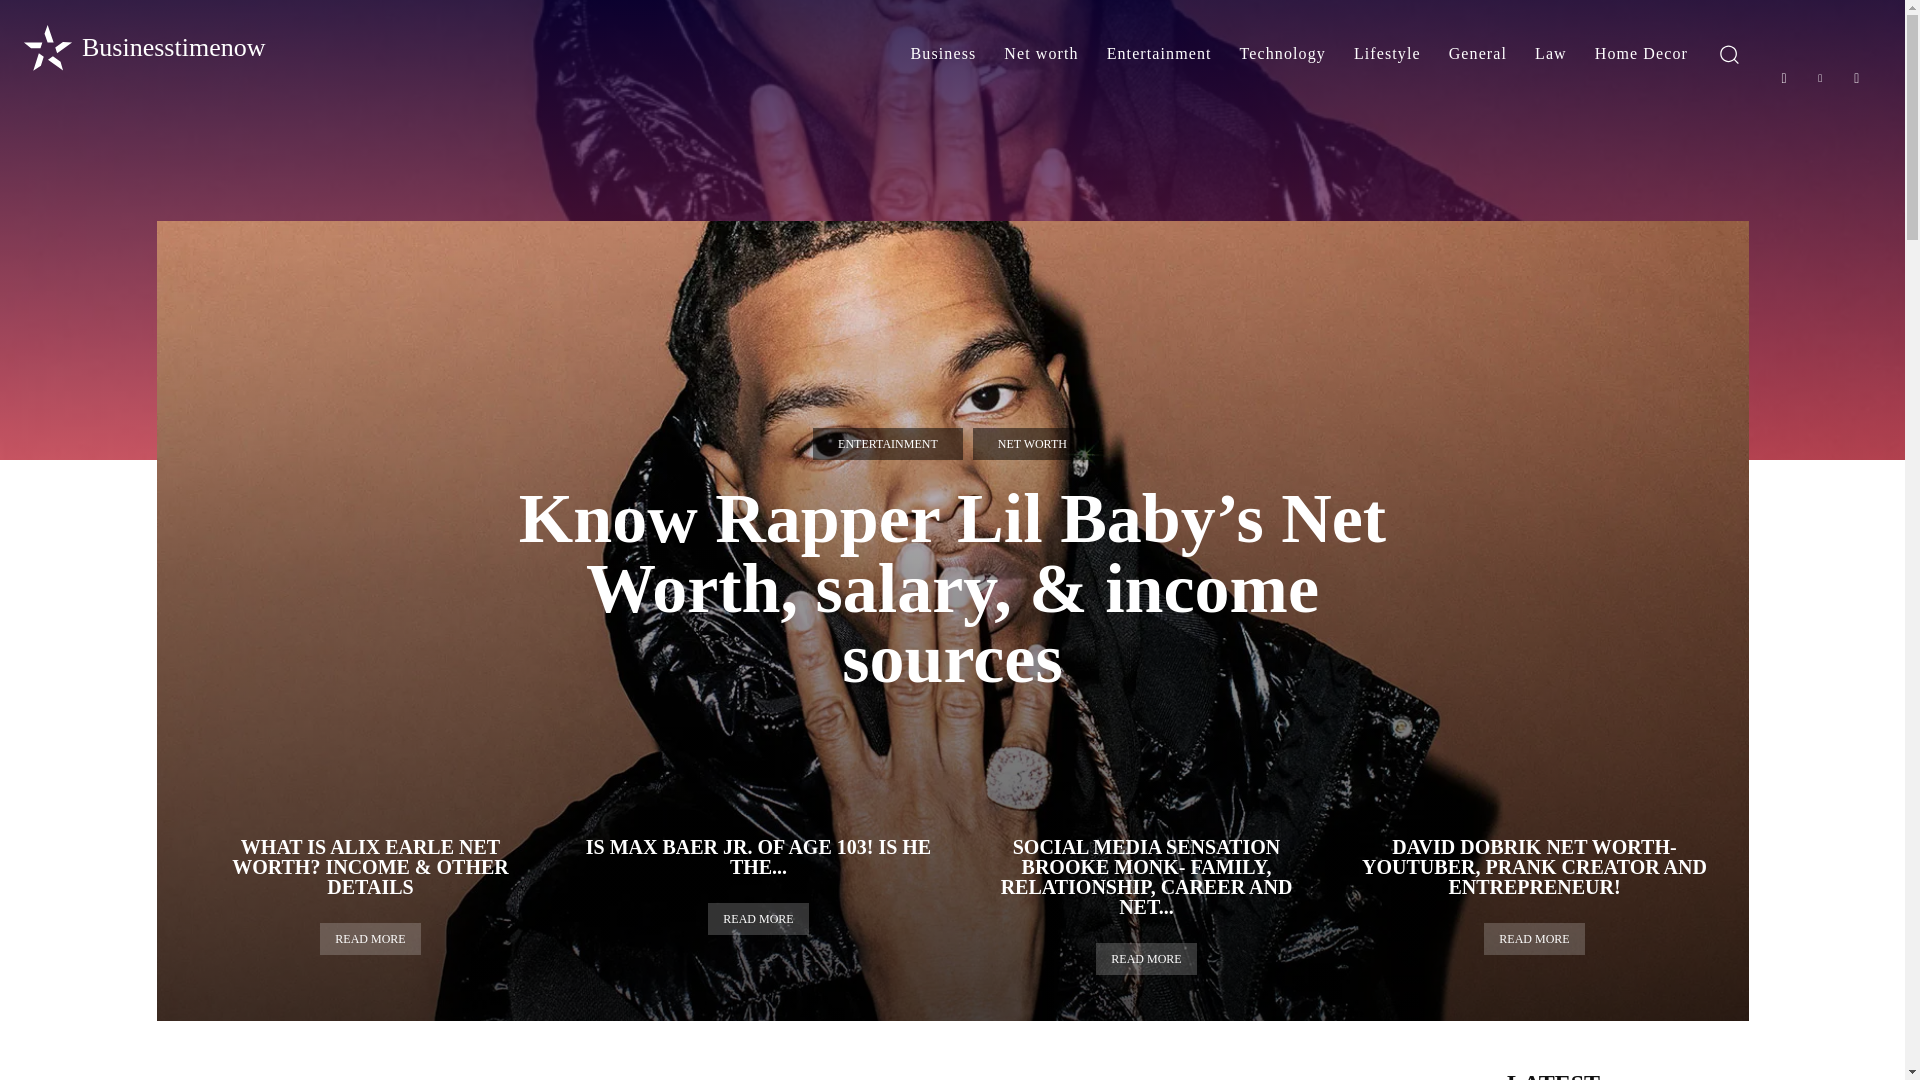 This screenshot has width=1920, height=1080. Describe the element at coordinates (1550, 54) in the screenshot. I see `Law` at that location.